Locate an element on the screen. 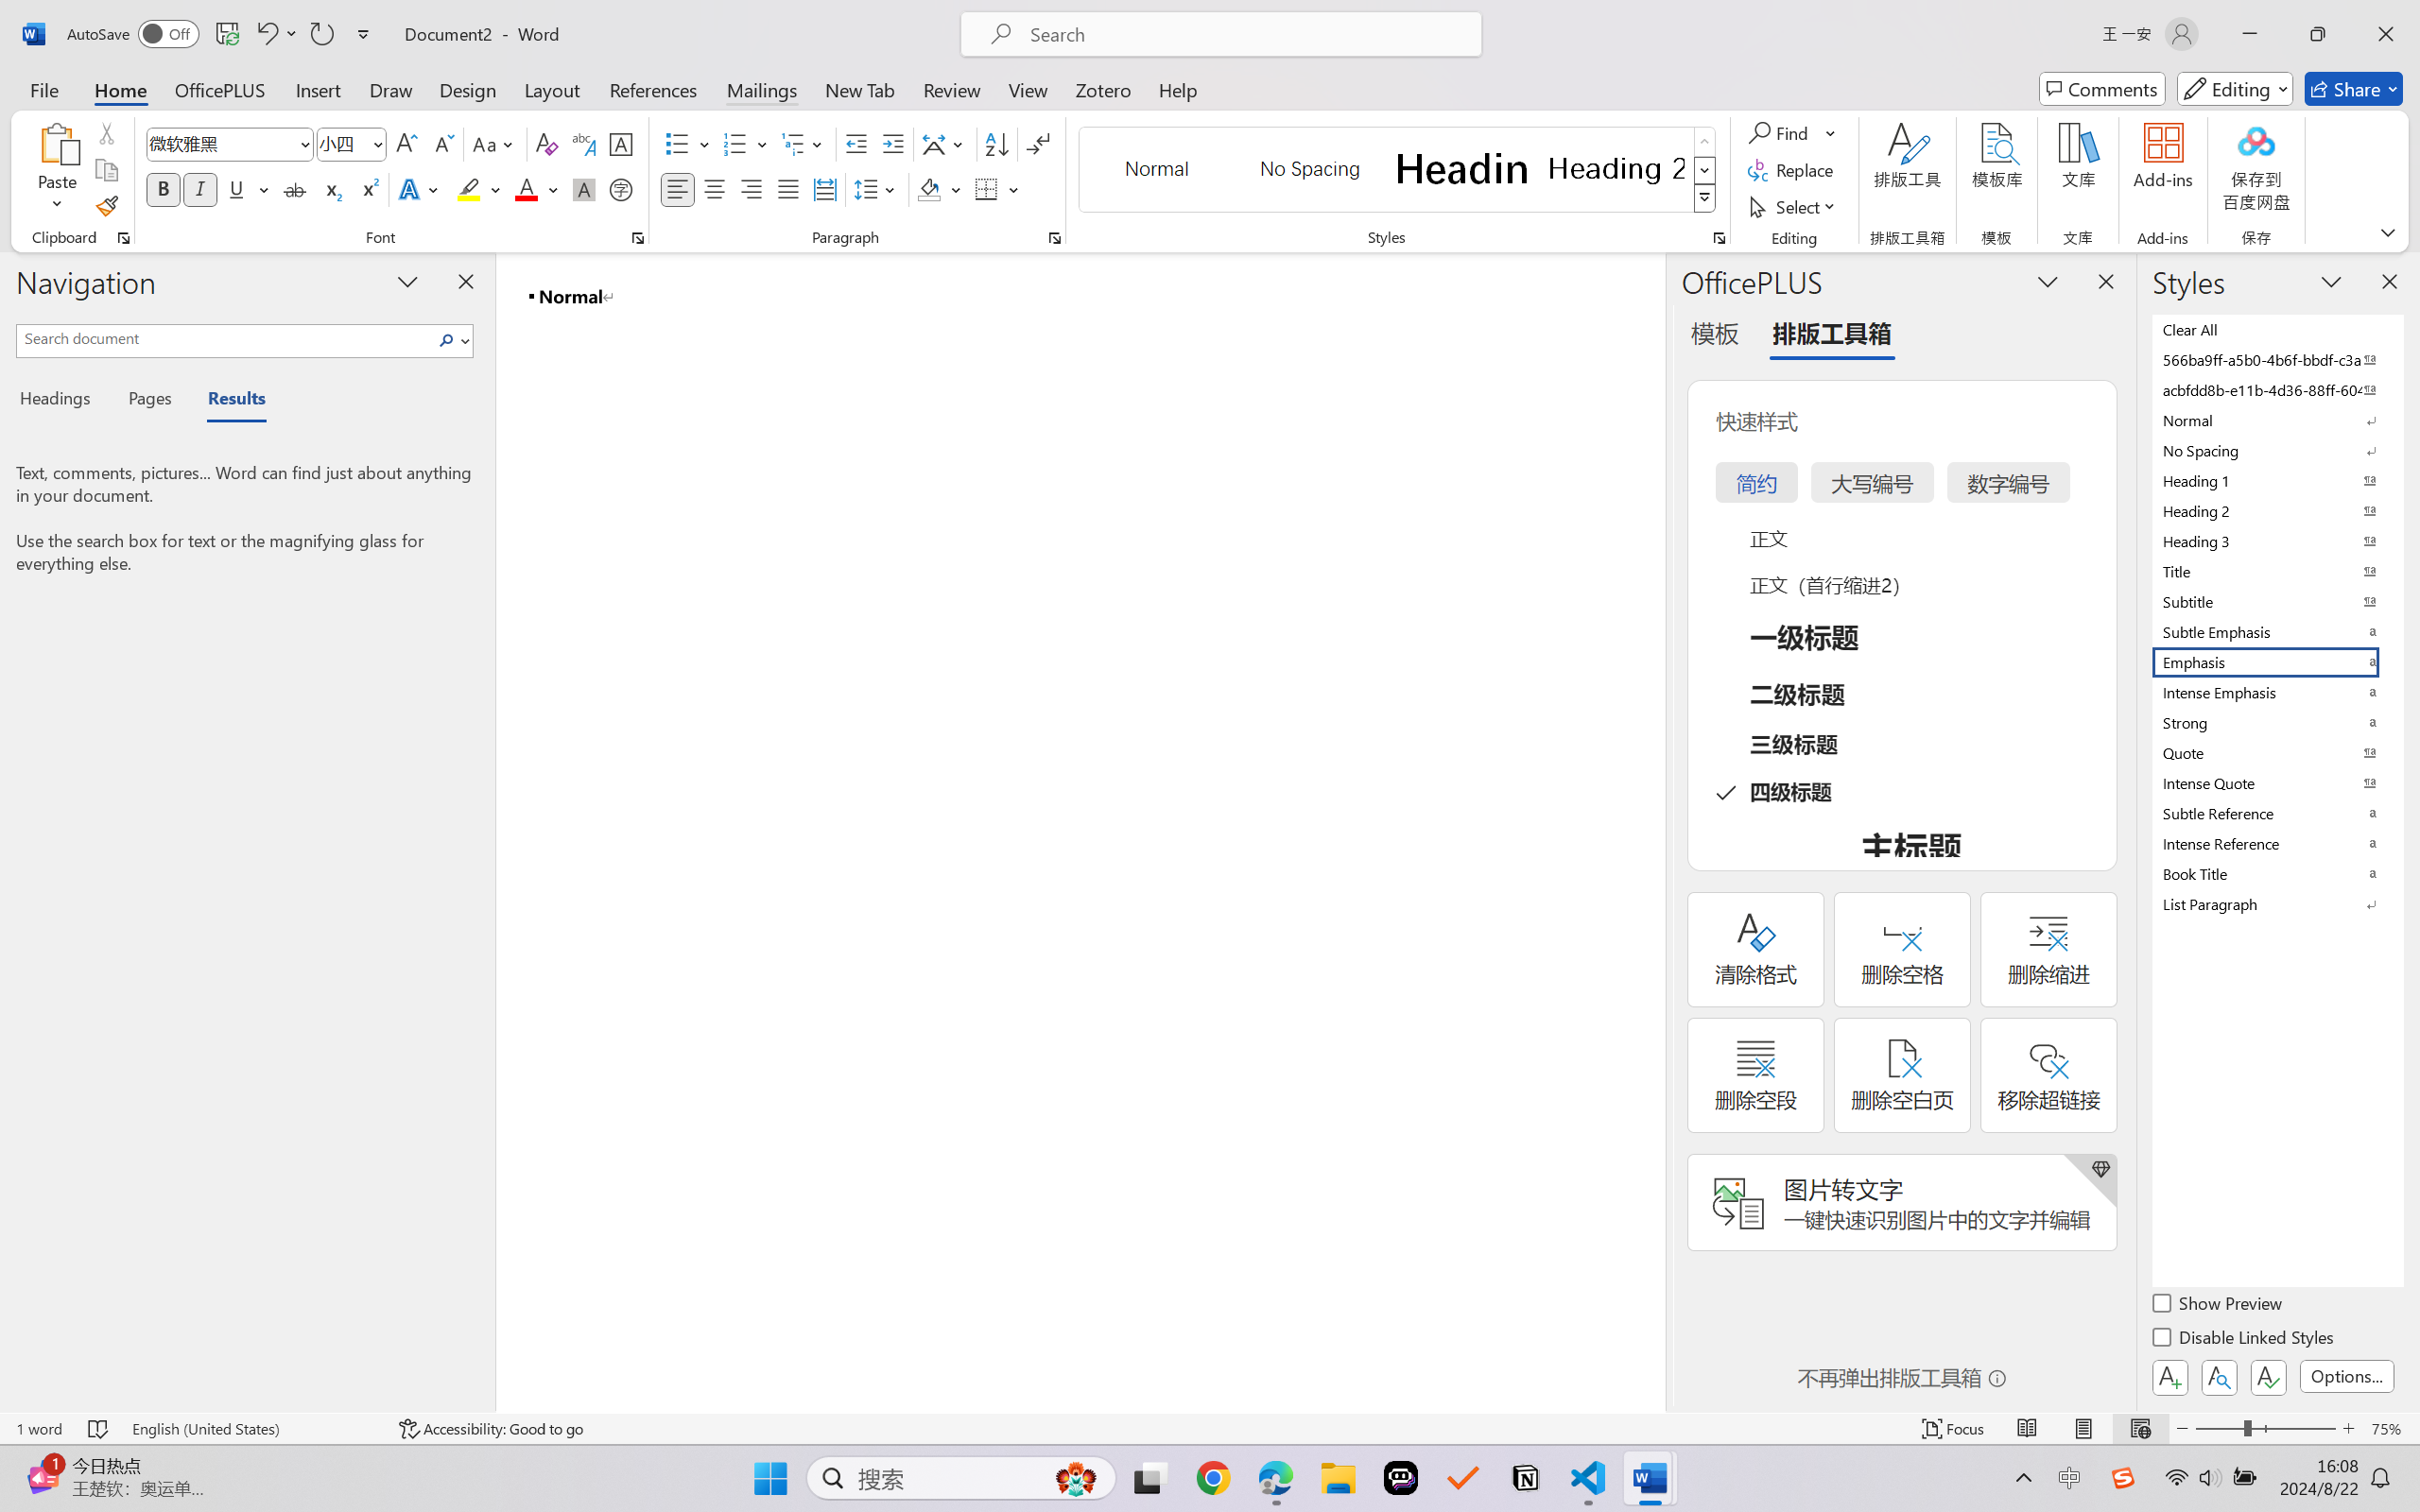 This screenshot has width=2420, height=1512. Subtle Reference is located at coordinates (2276, 813).